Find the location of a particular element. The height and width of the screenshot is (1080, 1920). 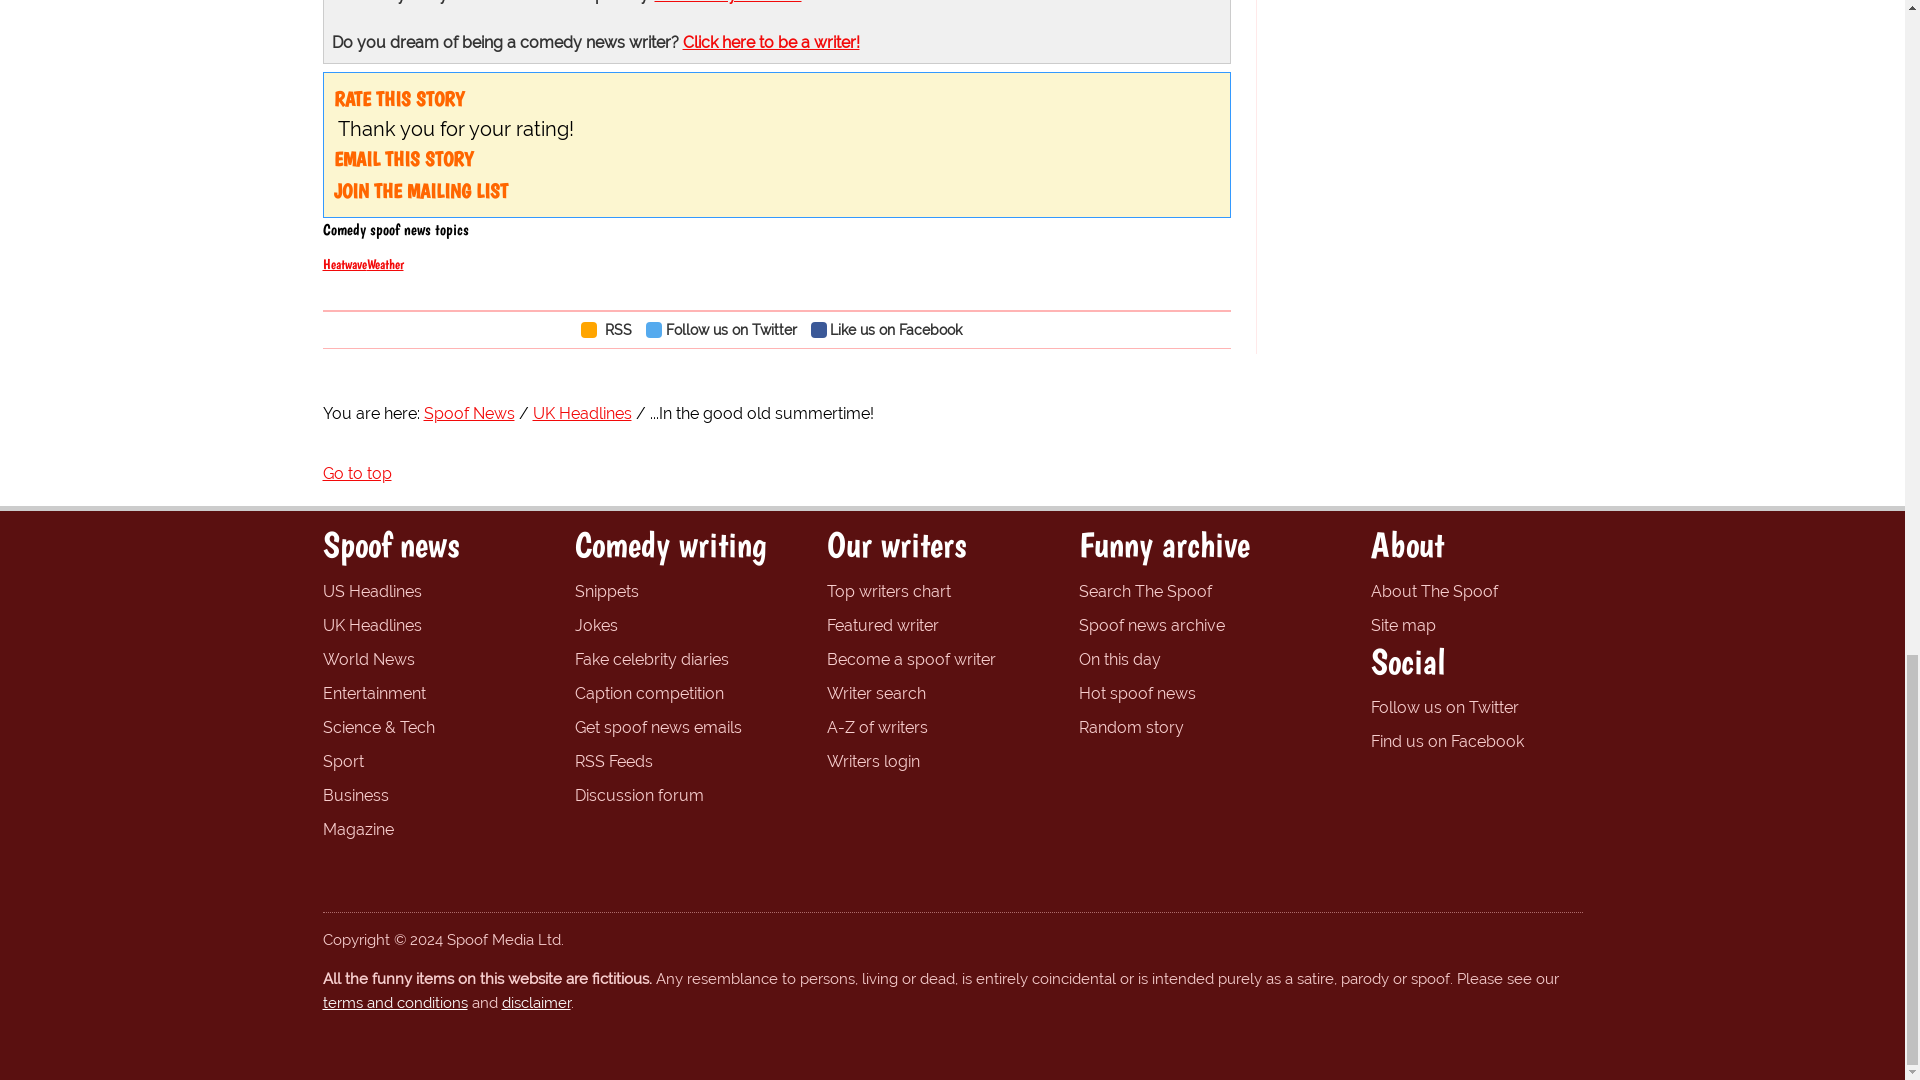

Weather is located at coordinates (384, 264).